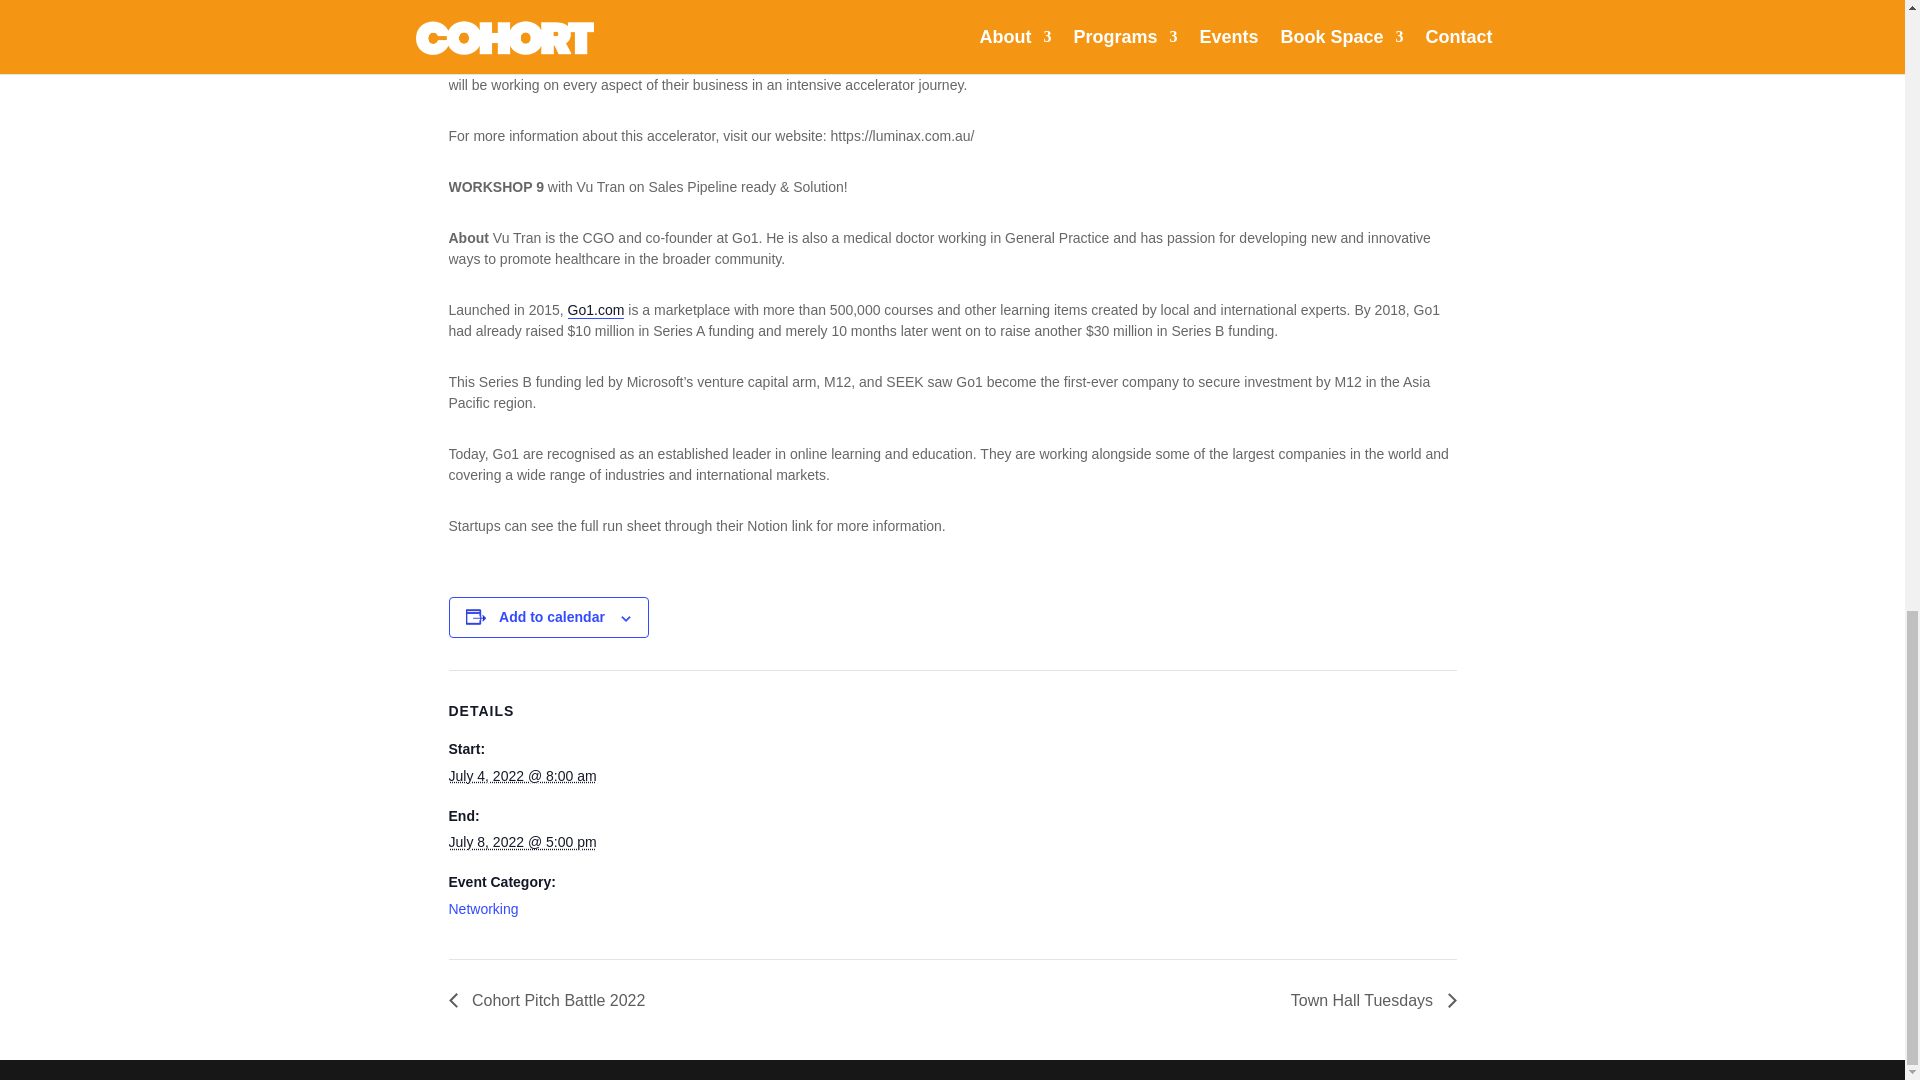 This screenshot has height=1080, width=1920. Describe the element at coordinates (552, 617) in the screenshot. I see `Add to calendar` at that location.